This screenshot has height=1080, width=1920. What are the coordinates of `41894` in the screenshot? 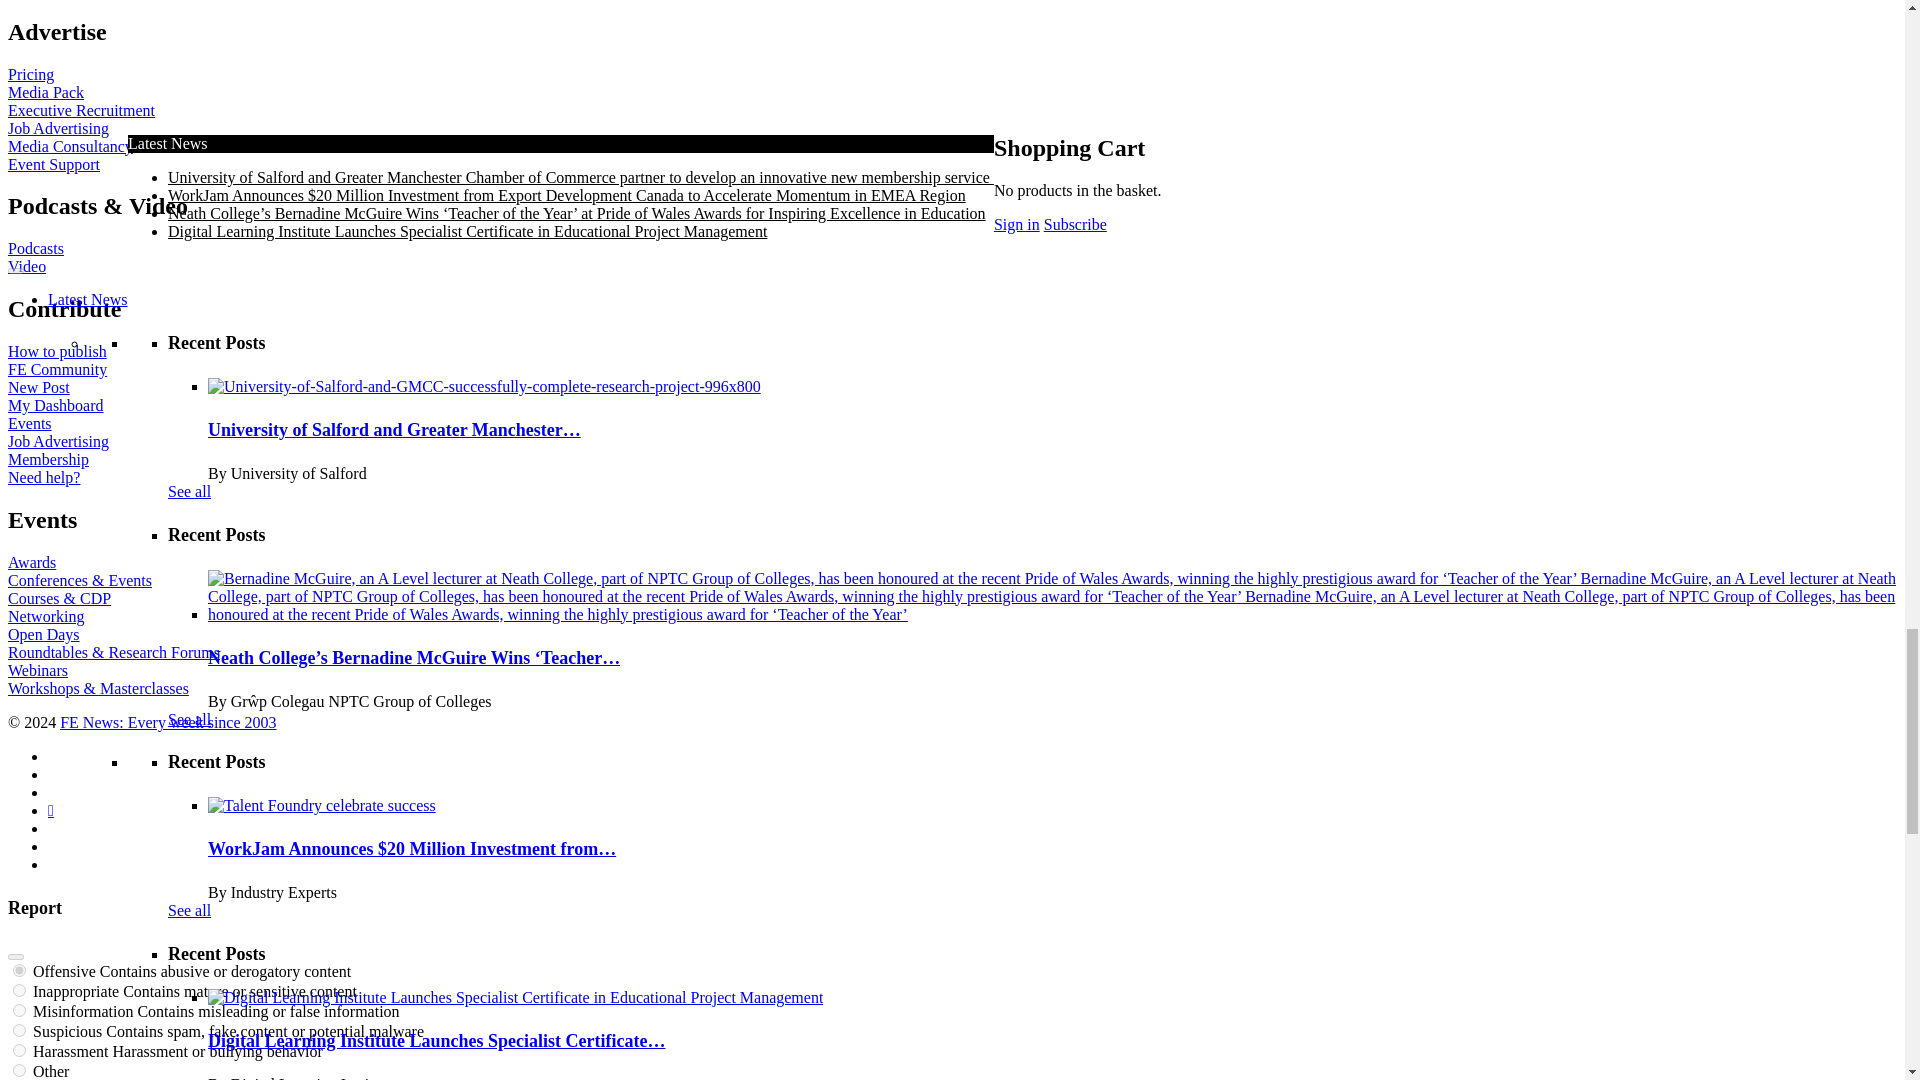 It's located at (20, 970).